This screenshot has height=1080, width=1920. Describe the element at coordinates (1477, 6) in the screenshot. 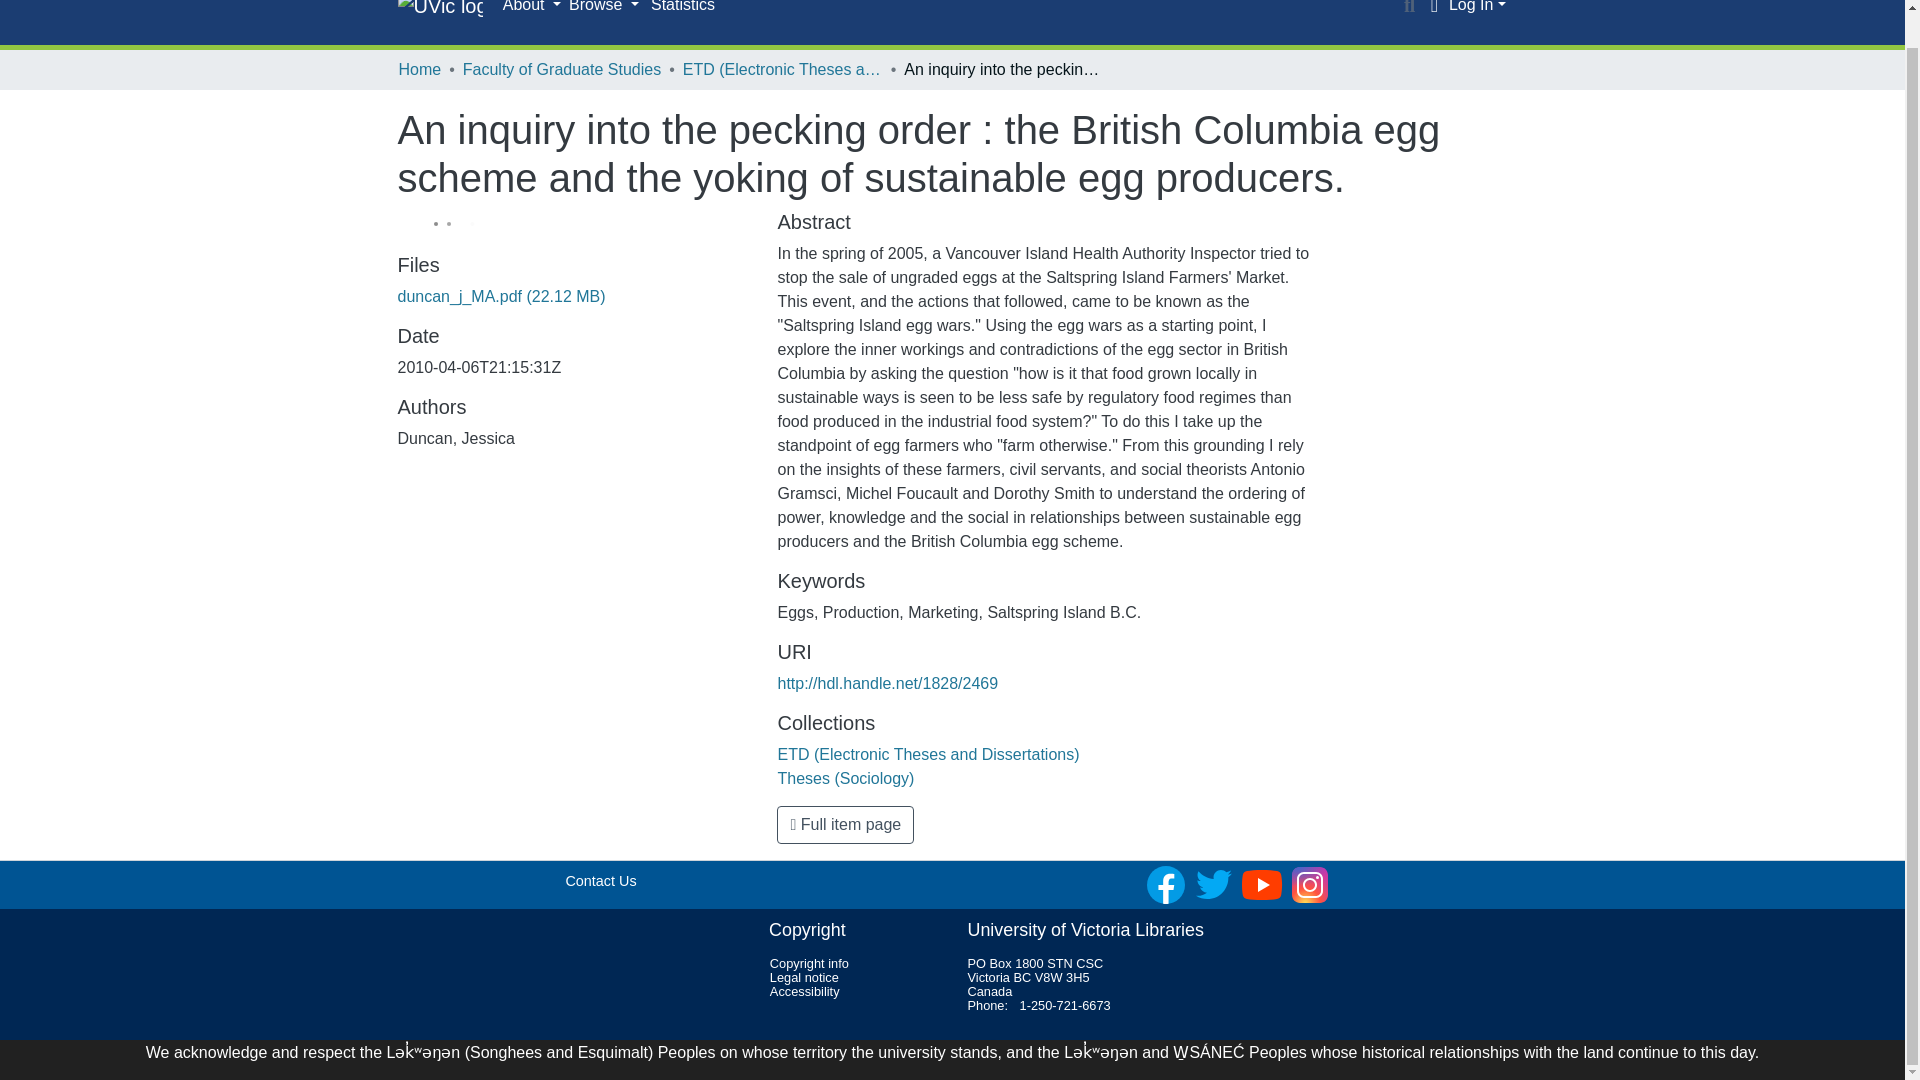

I see `Log In` at that location.